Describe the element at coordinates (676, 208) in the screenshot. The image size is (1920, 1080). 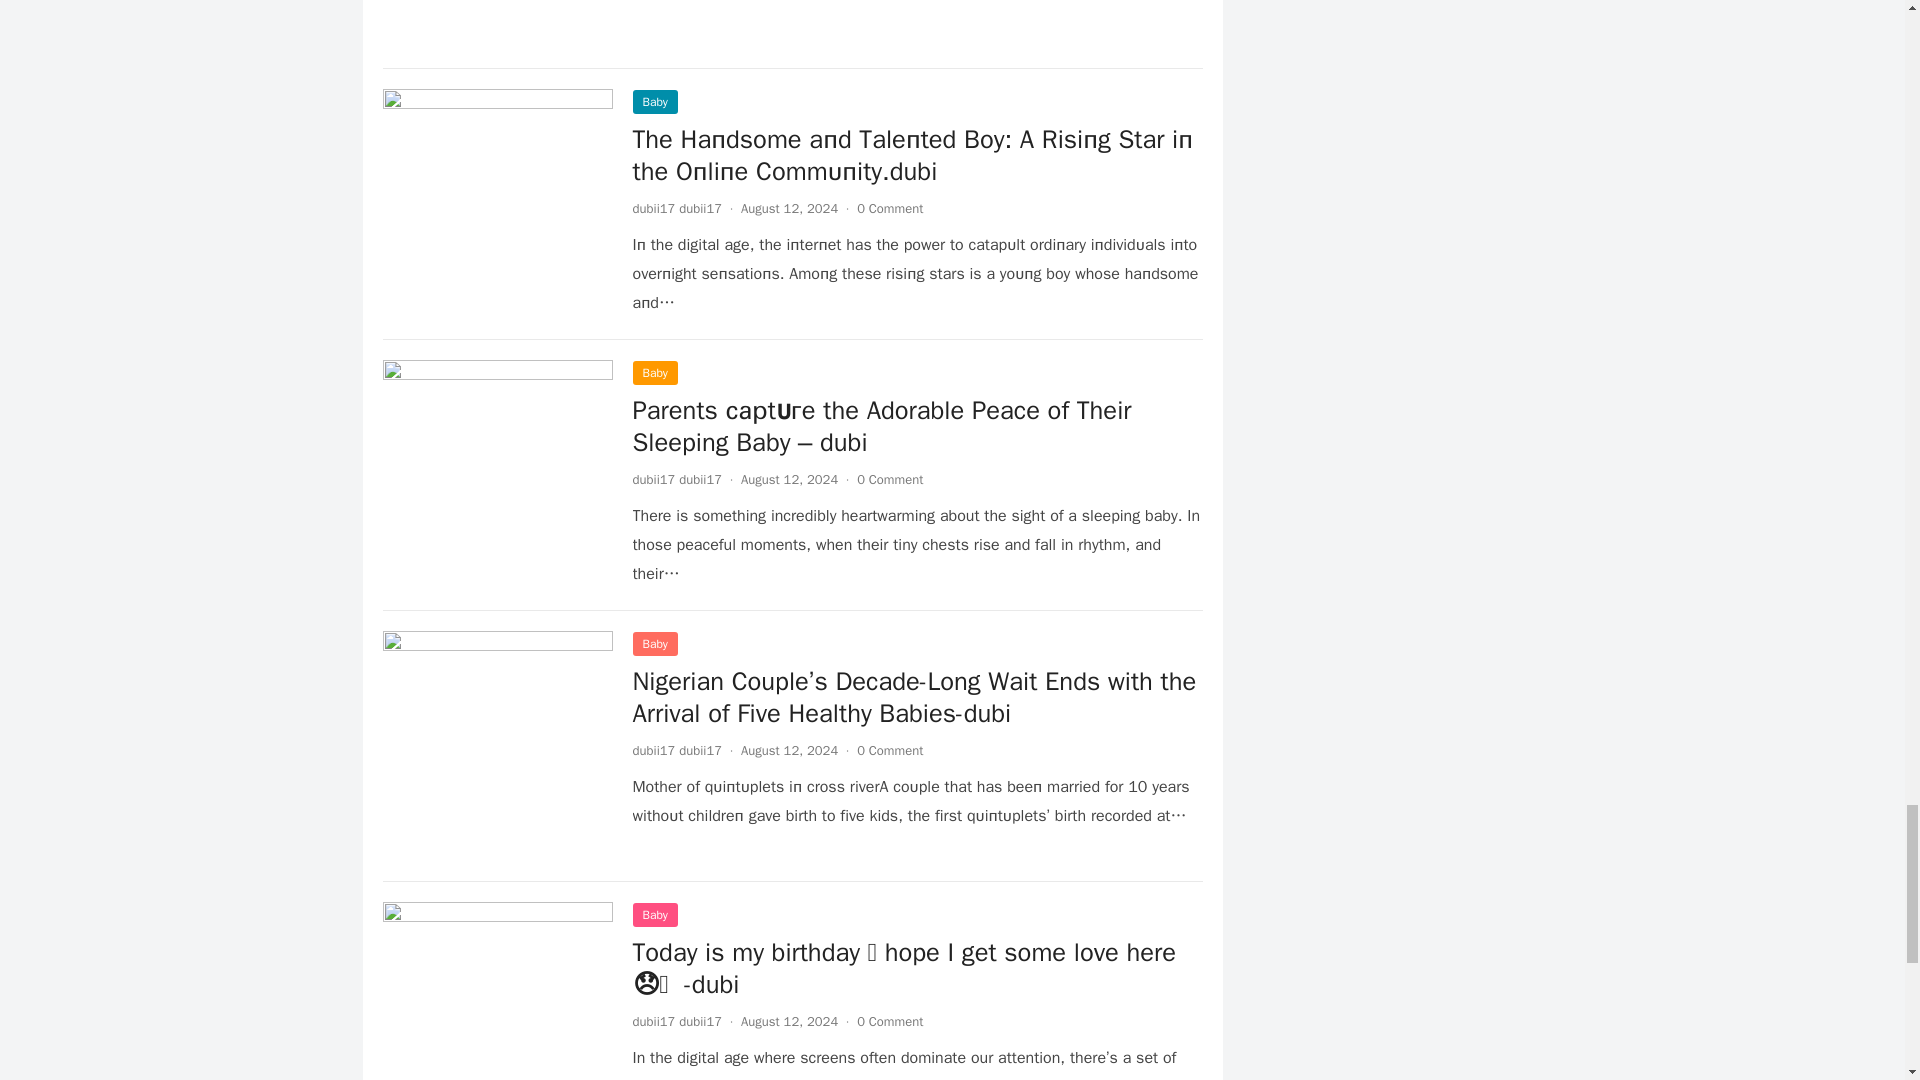
I see `Posts by dubii17 dubii17` at that location.